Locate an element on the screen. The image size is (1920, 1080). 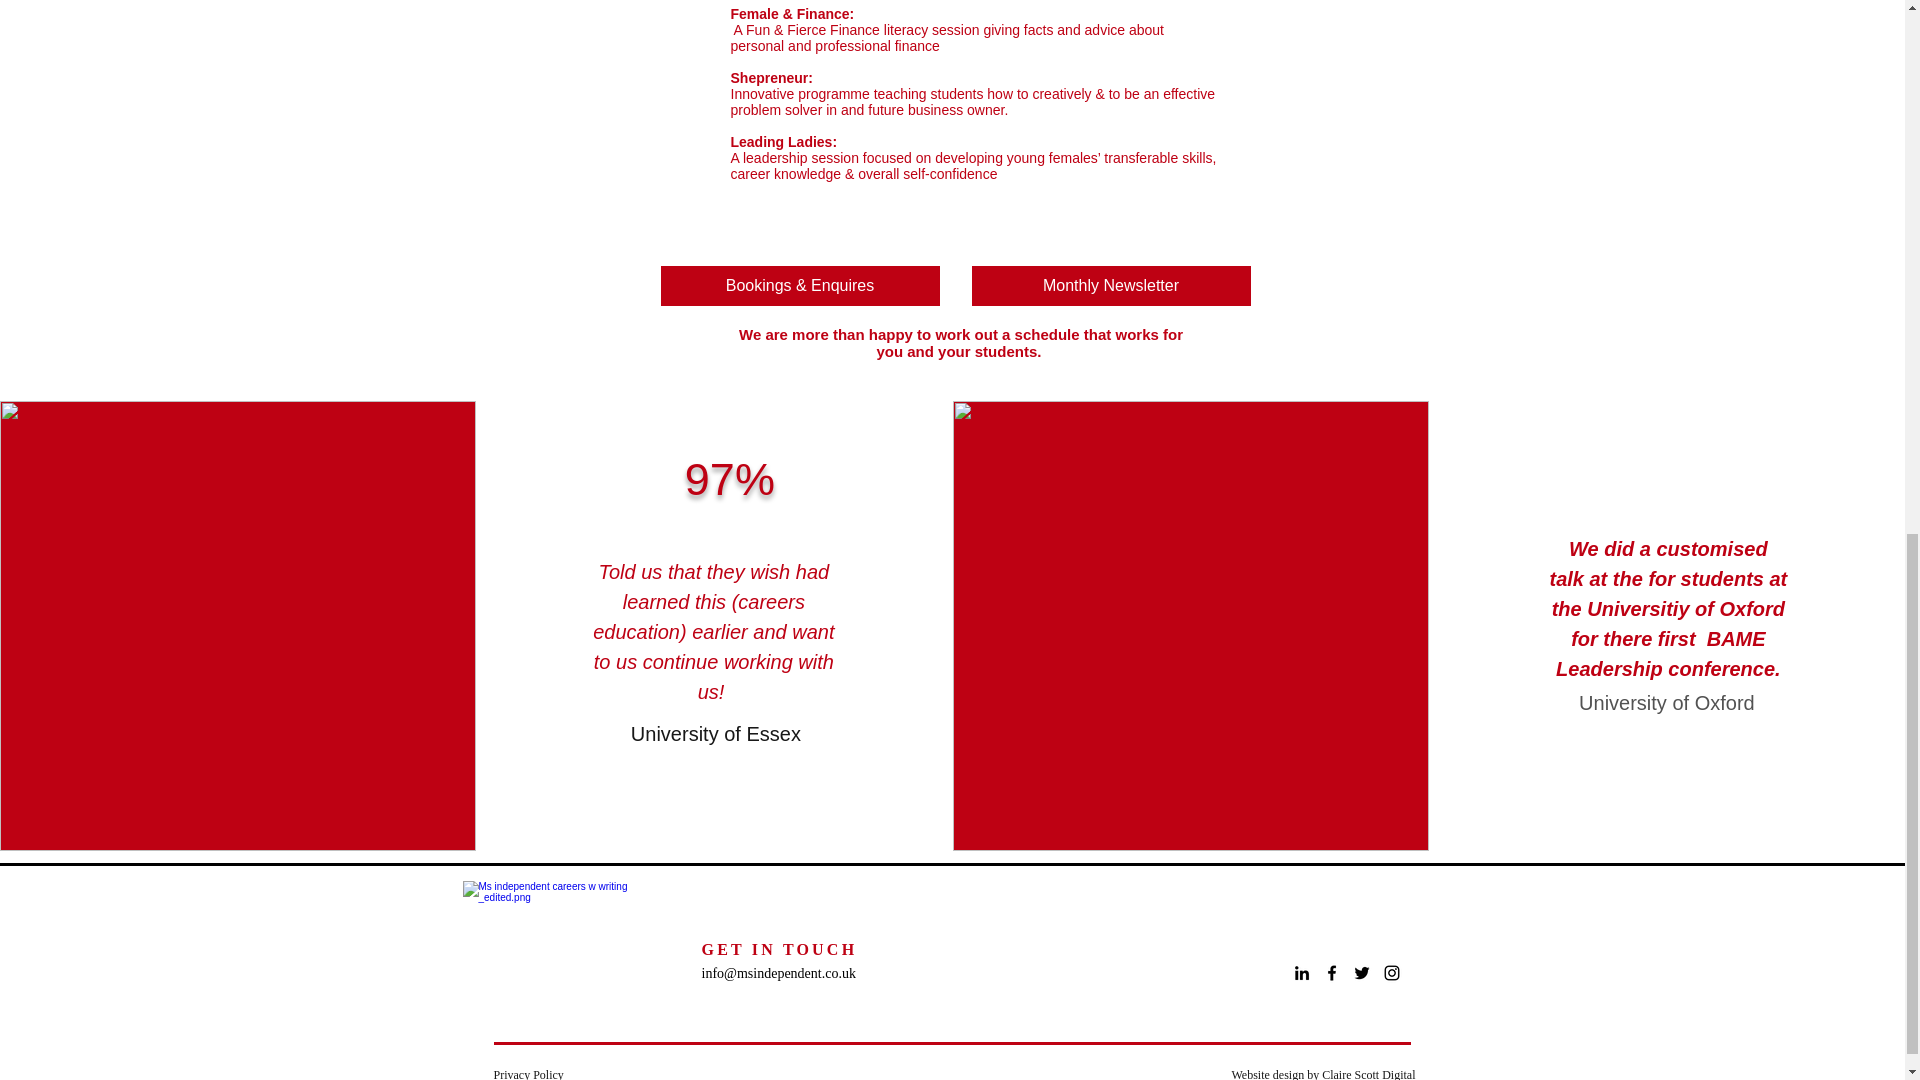
Monthly Newsletter is located at coordinates (1111, 285).